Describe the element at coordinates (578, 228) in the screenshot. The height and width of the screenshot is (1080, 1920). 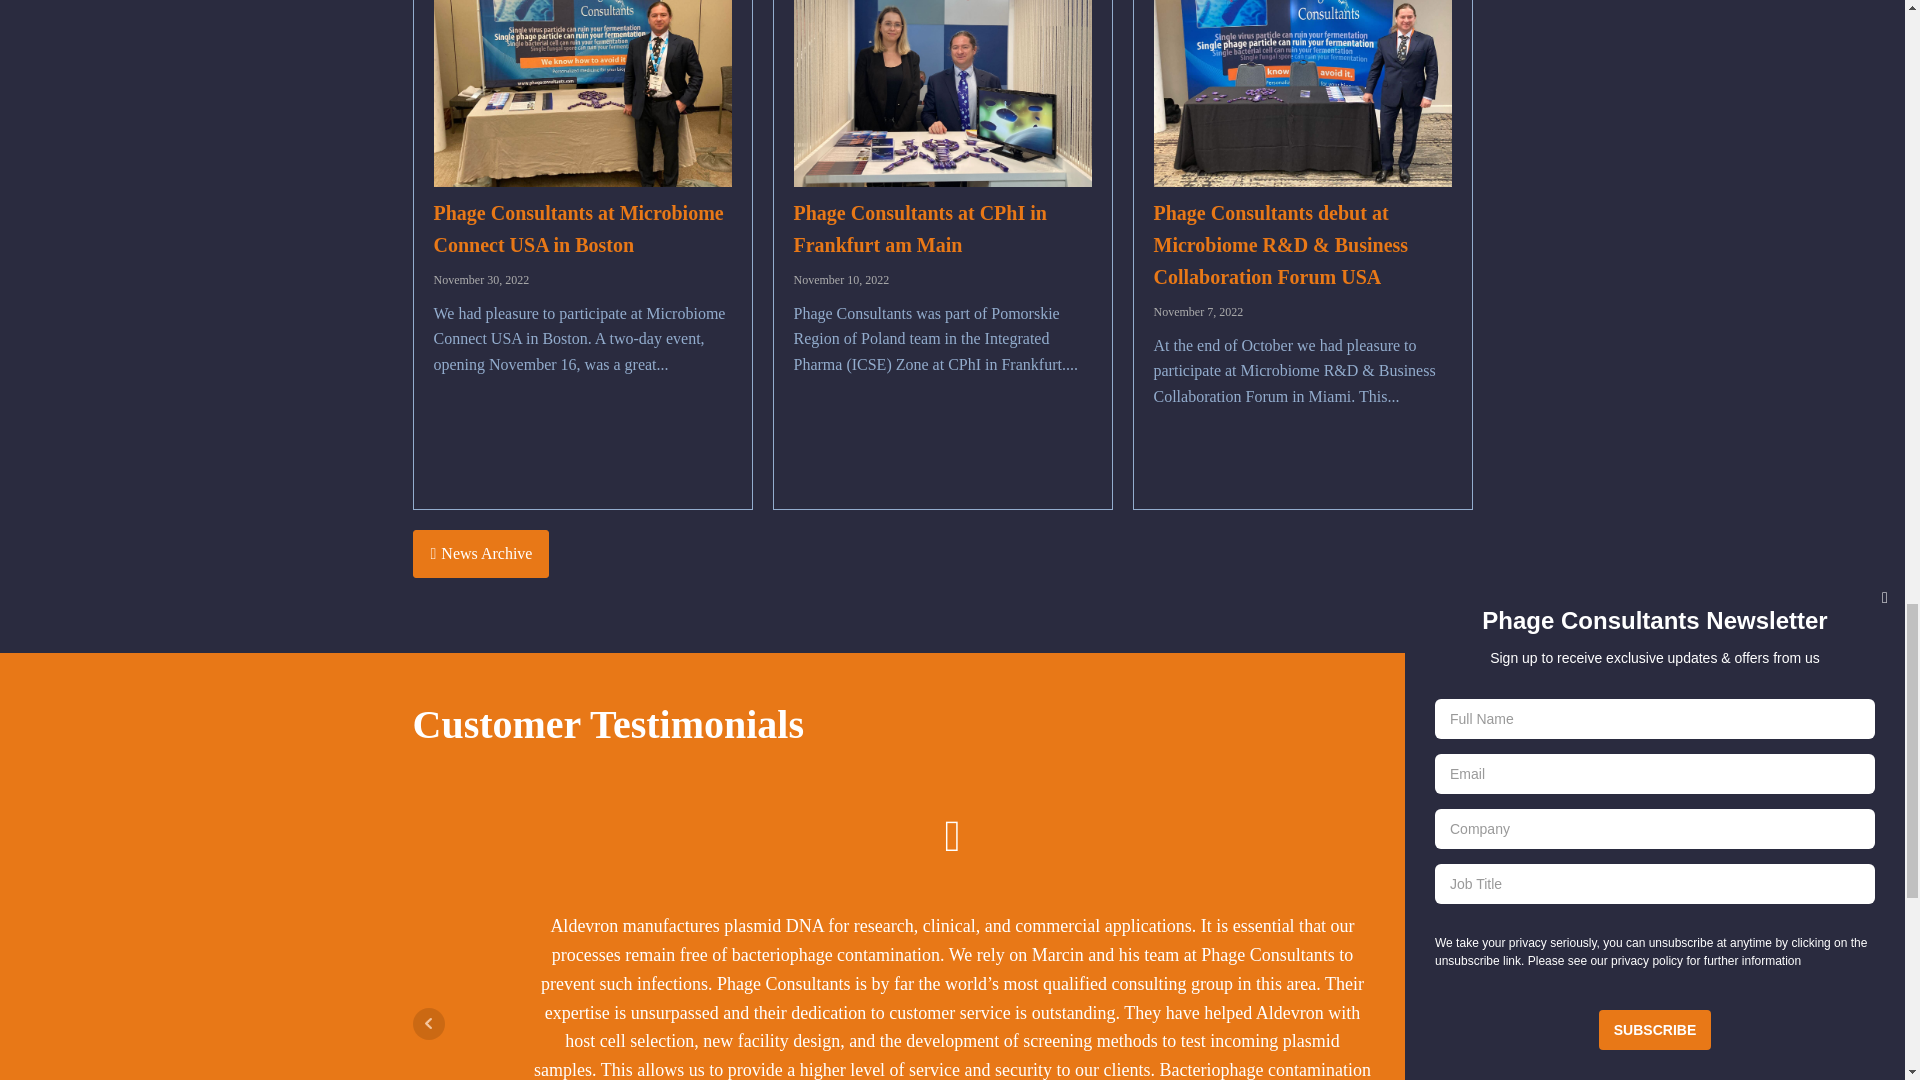
I see `Phage Consultants at Microbiome Connect USA in Boston` at that location.